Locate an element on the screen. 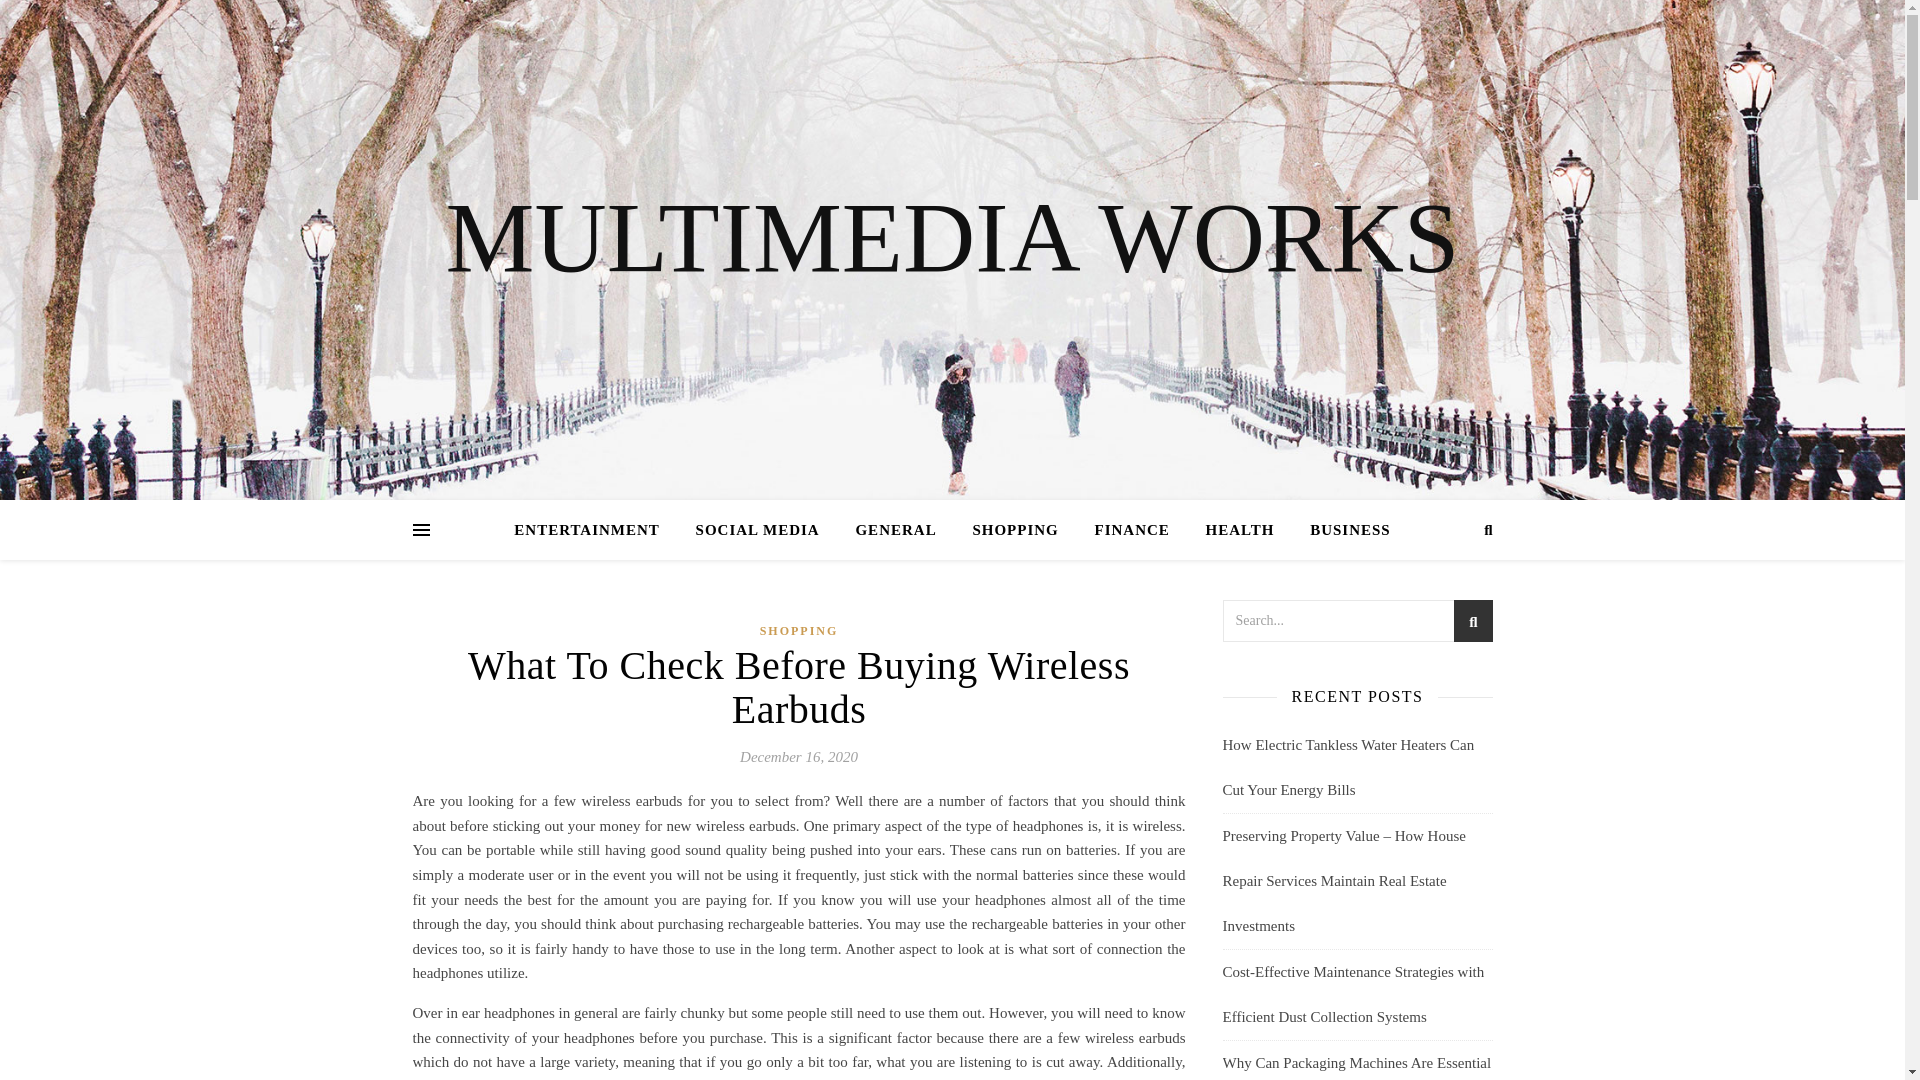  GENERAL is located at coordinates (896, 530).